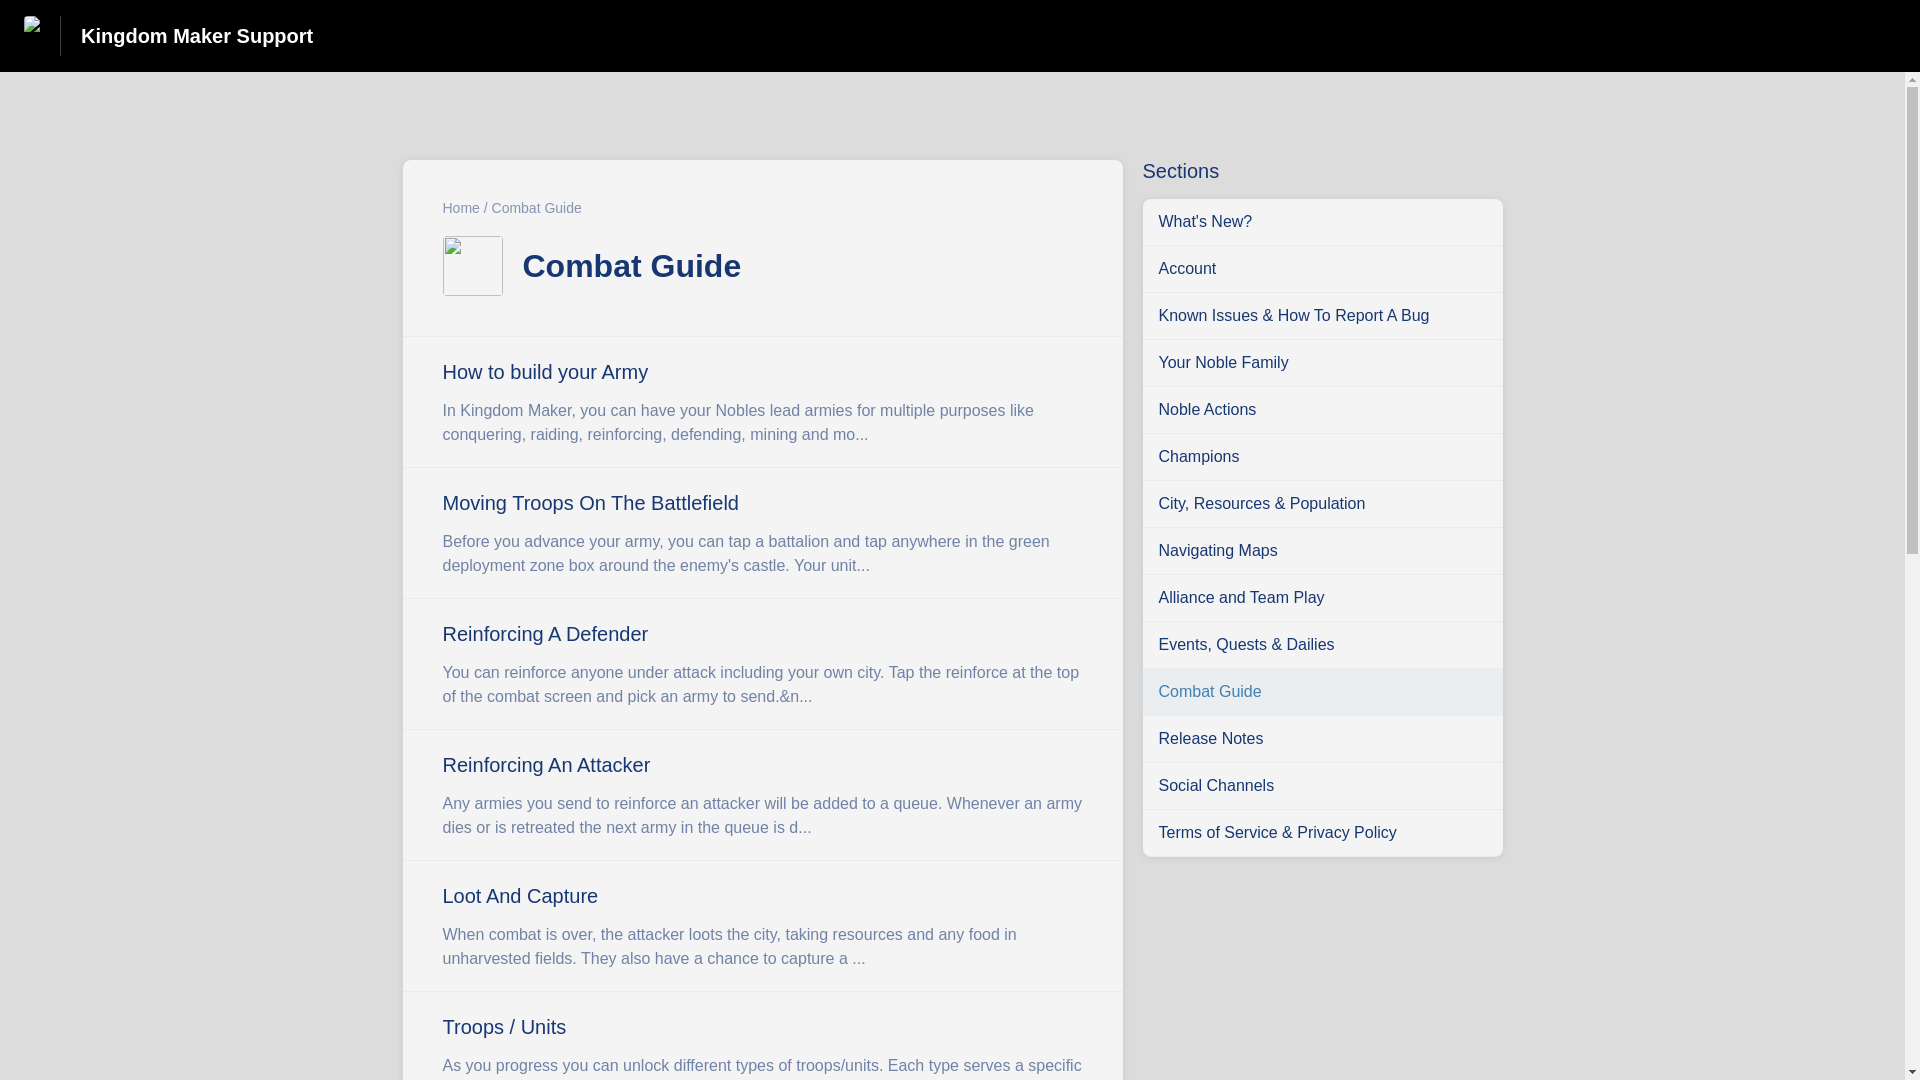  I want to click on Home, so click(460, 208).